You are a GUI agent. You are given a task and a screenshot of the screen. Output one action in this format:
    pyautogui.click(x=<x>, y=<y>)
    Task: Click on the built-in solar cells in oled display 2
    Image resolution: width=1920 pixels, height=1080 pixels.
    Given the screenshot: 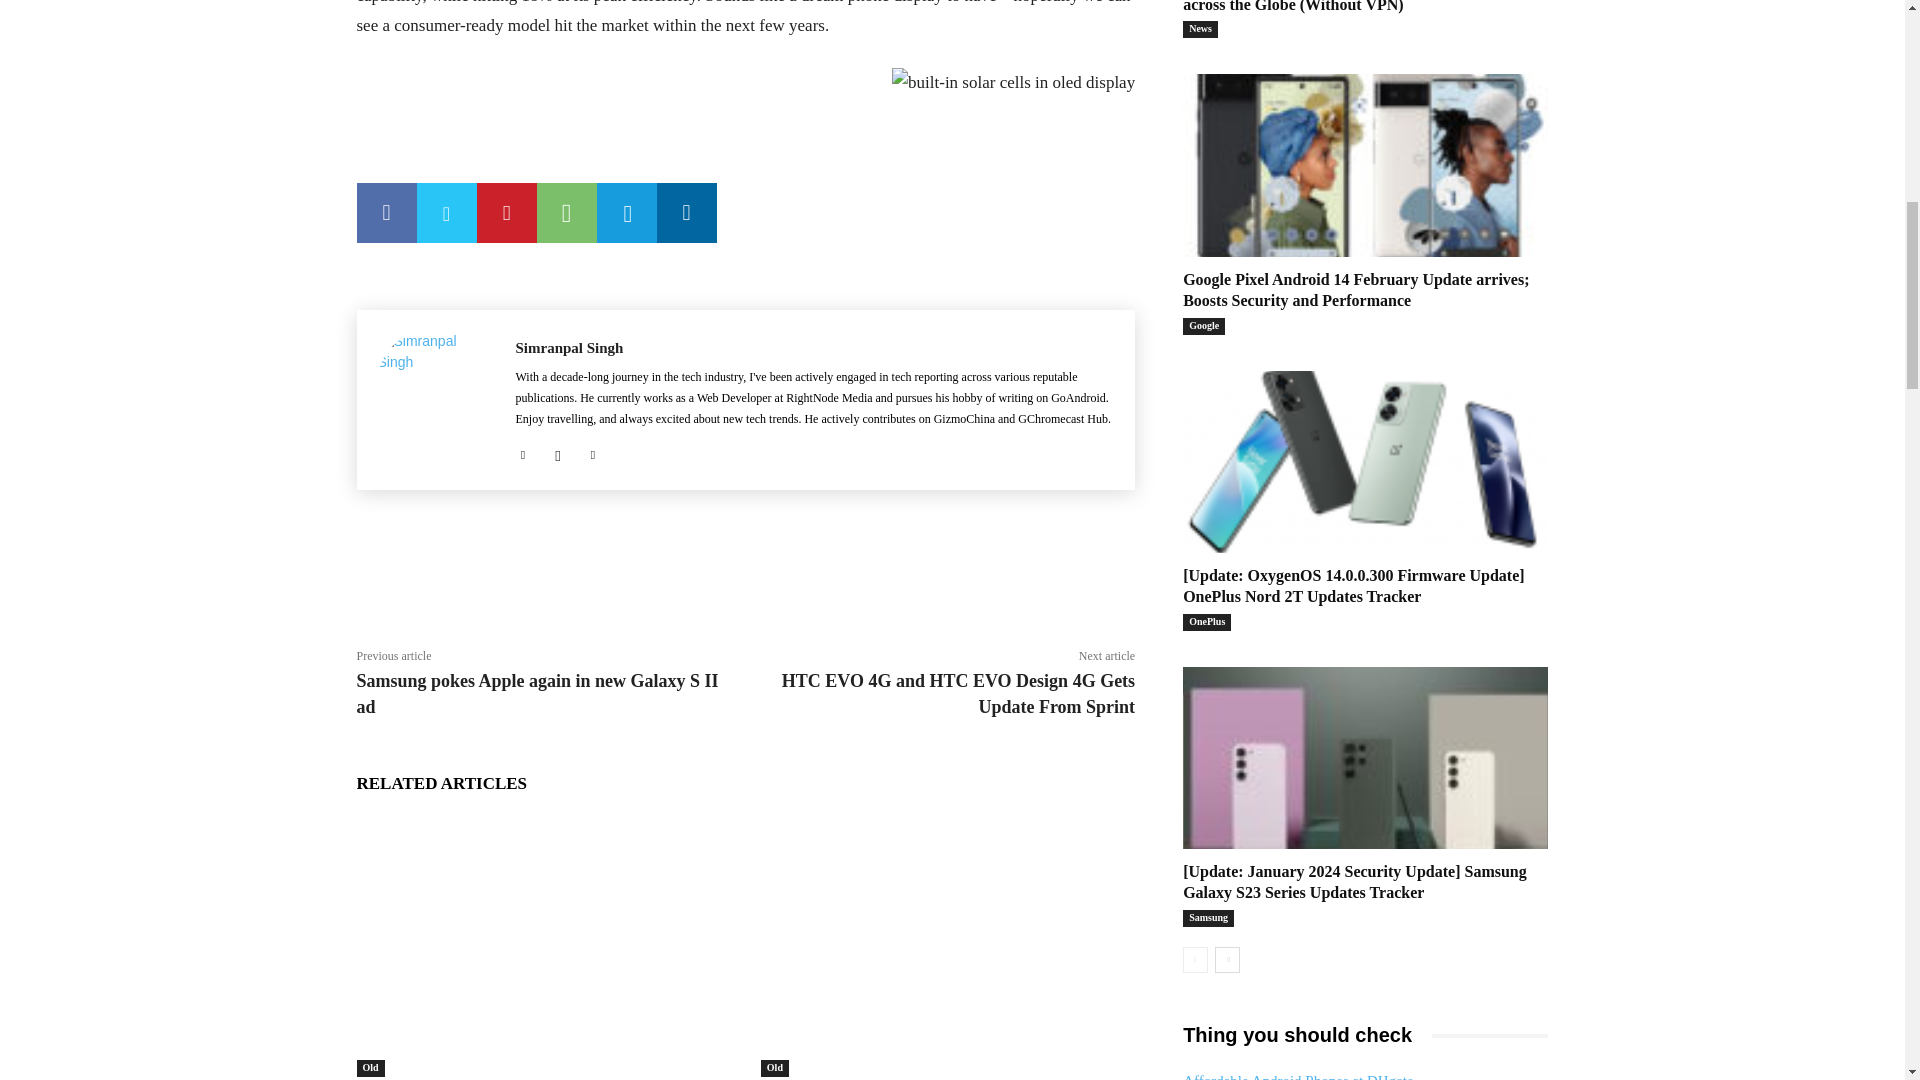 What is the action you would take?
    pyautogui.click(x=1013, y=84)
    